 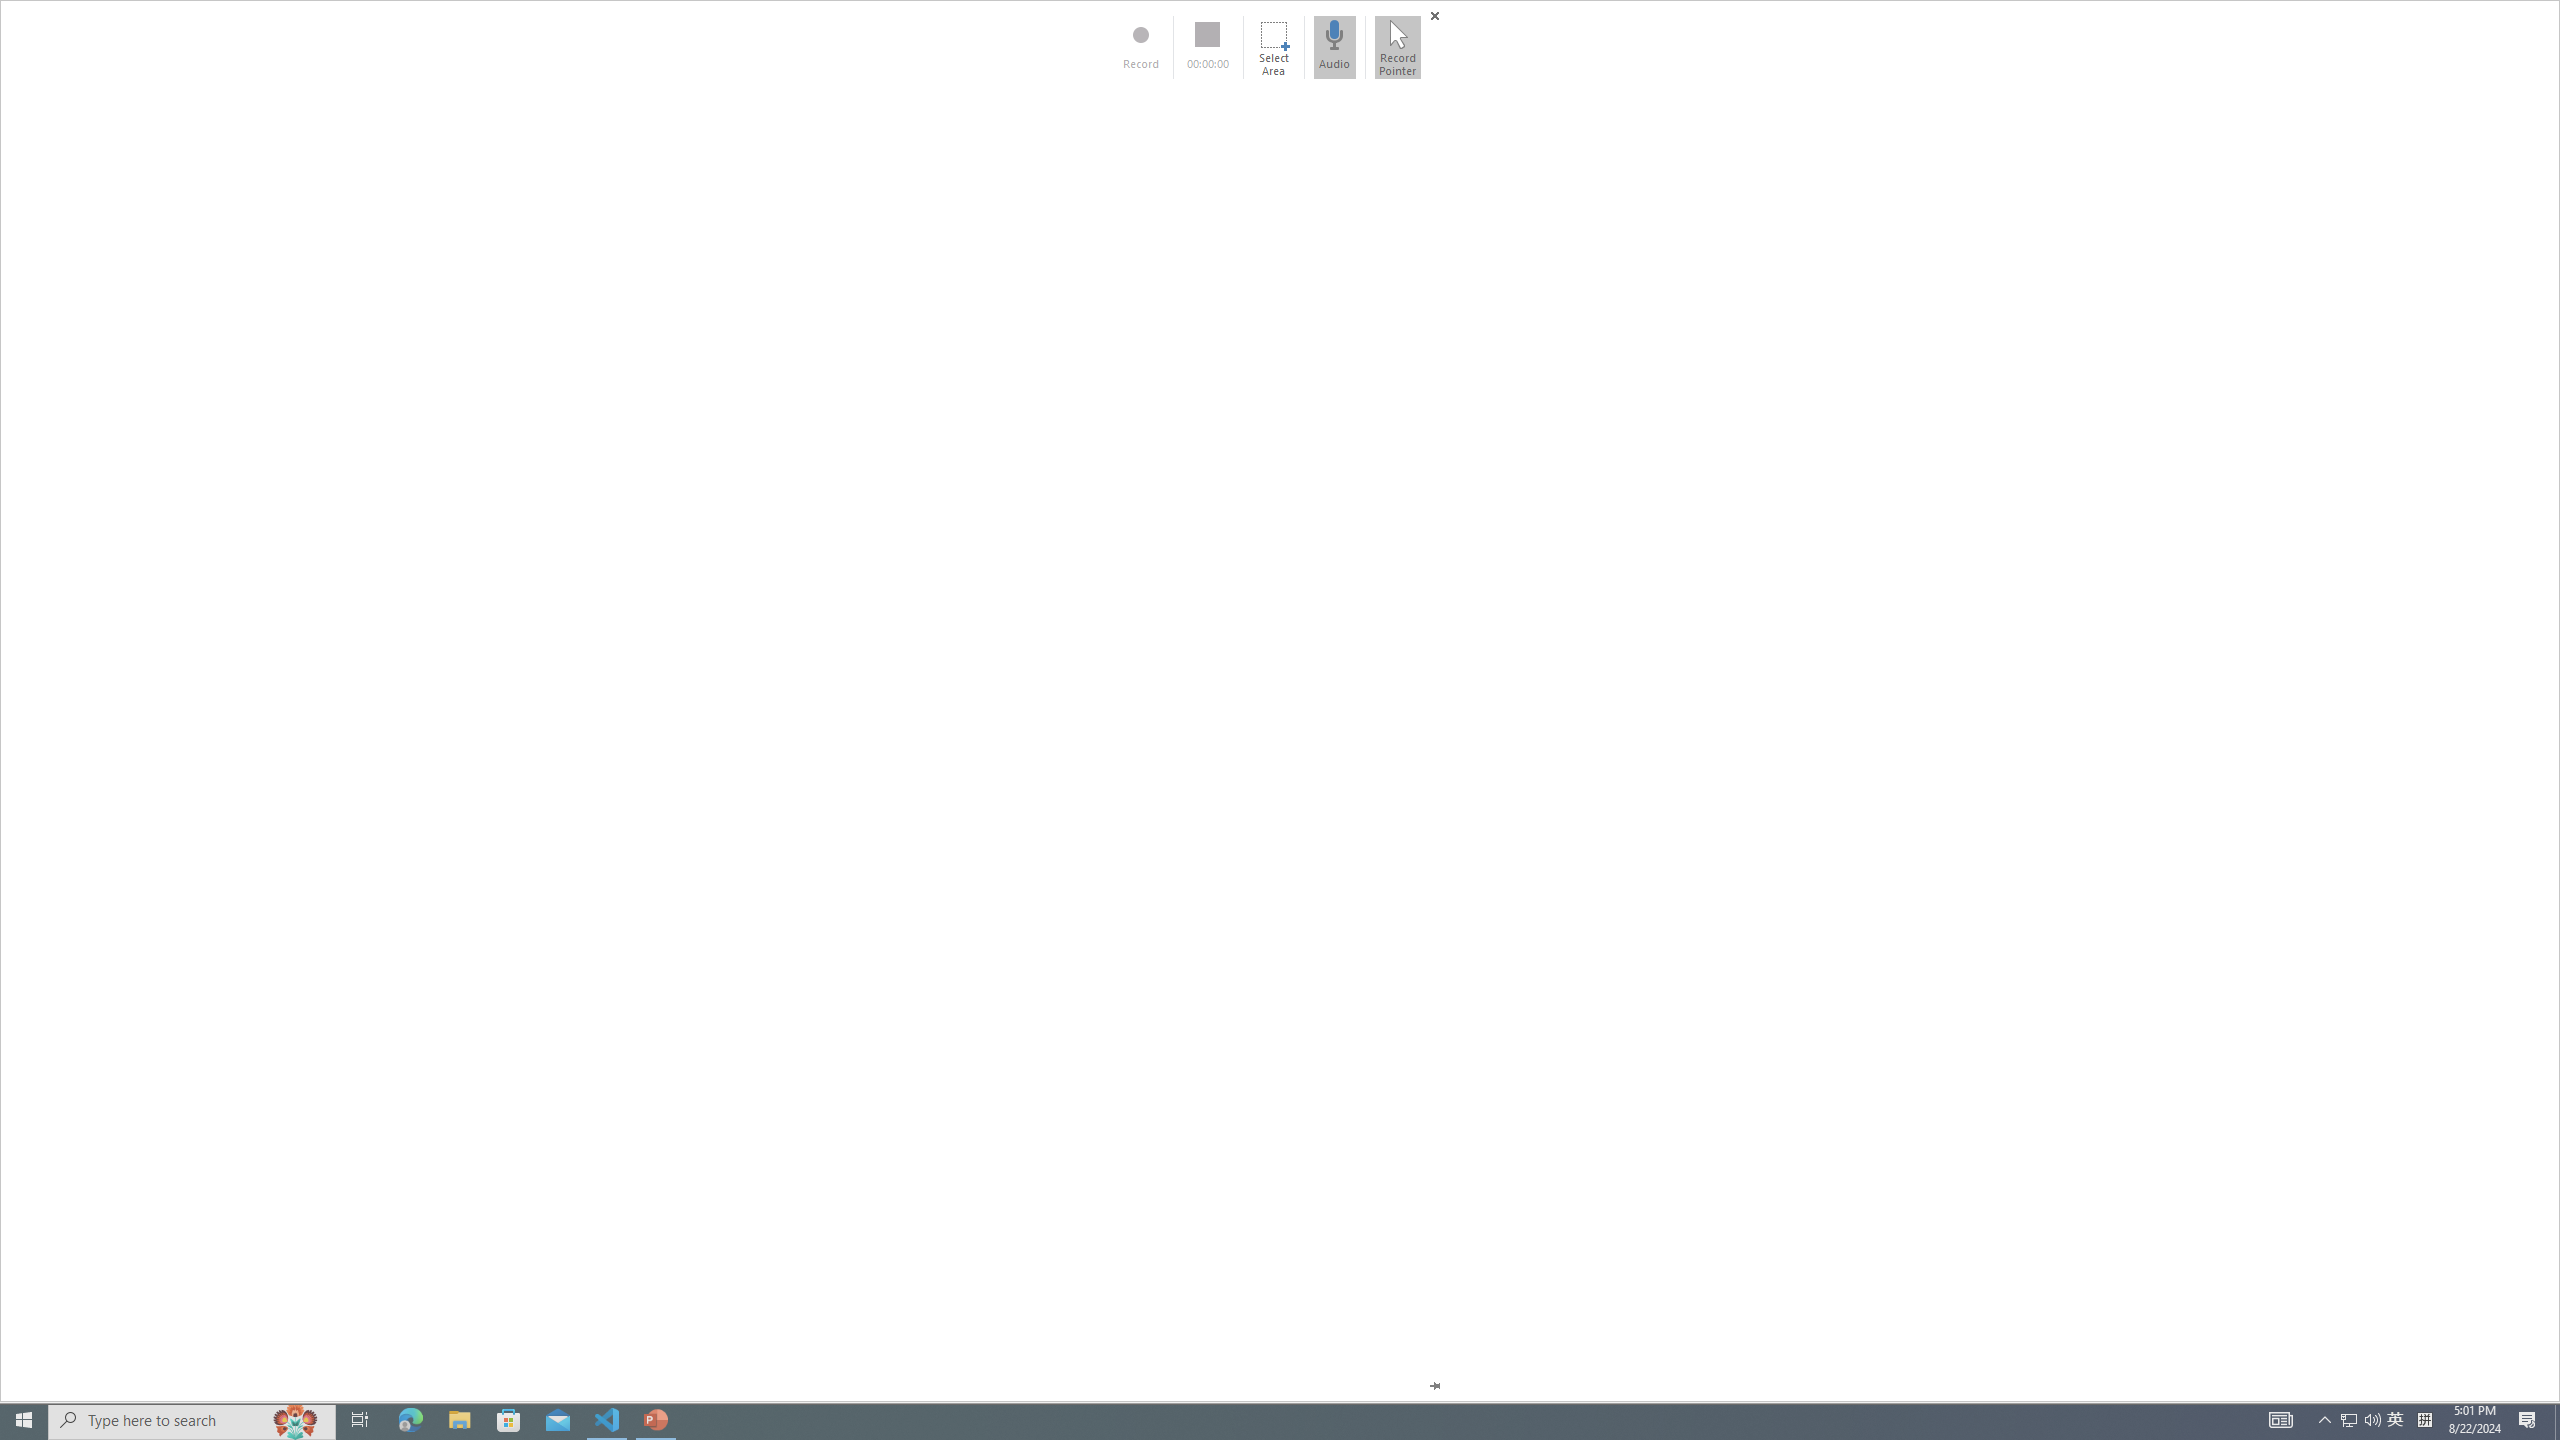 What do you see at coordinates (1280, 701) in the screenshot?
I see `MiniBar` at bounding box center [1280, 701].